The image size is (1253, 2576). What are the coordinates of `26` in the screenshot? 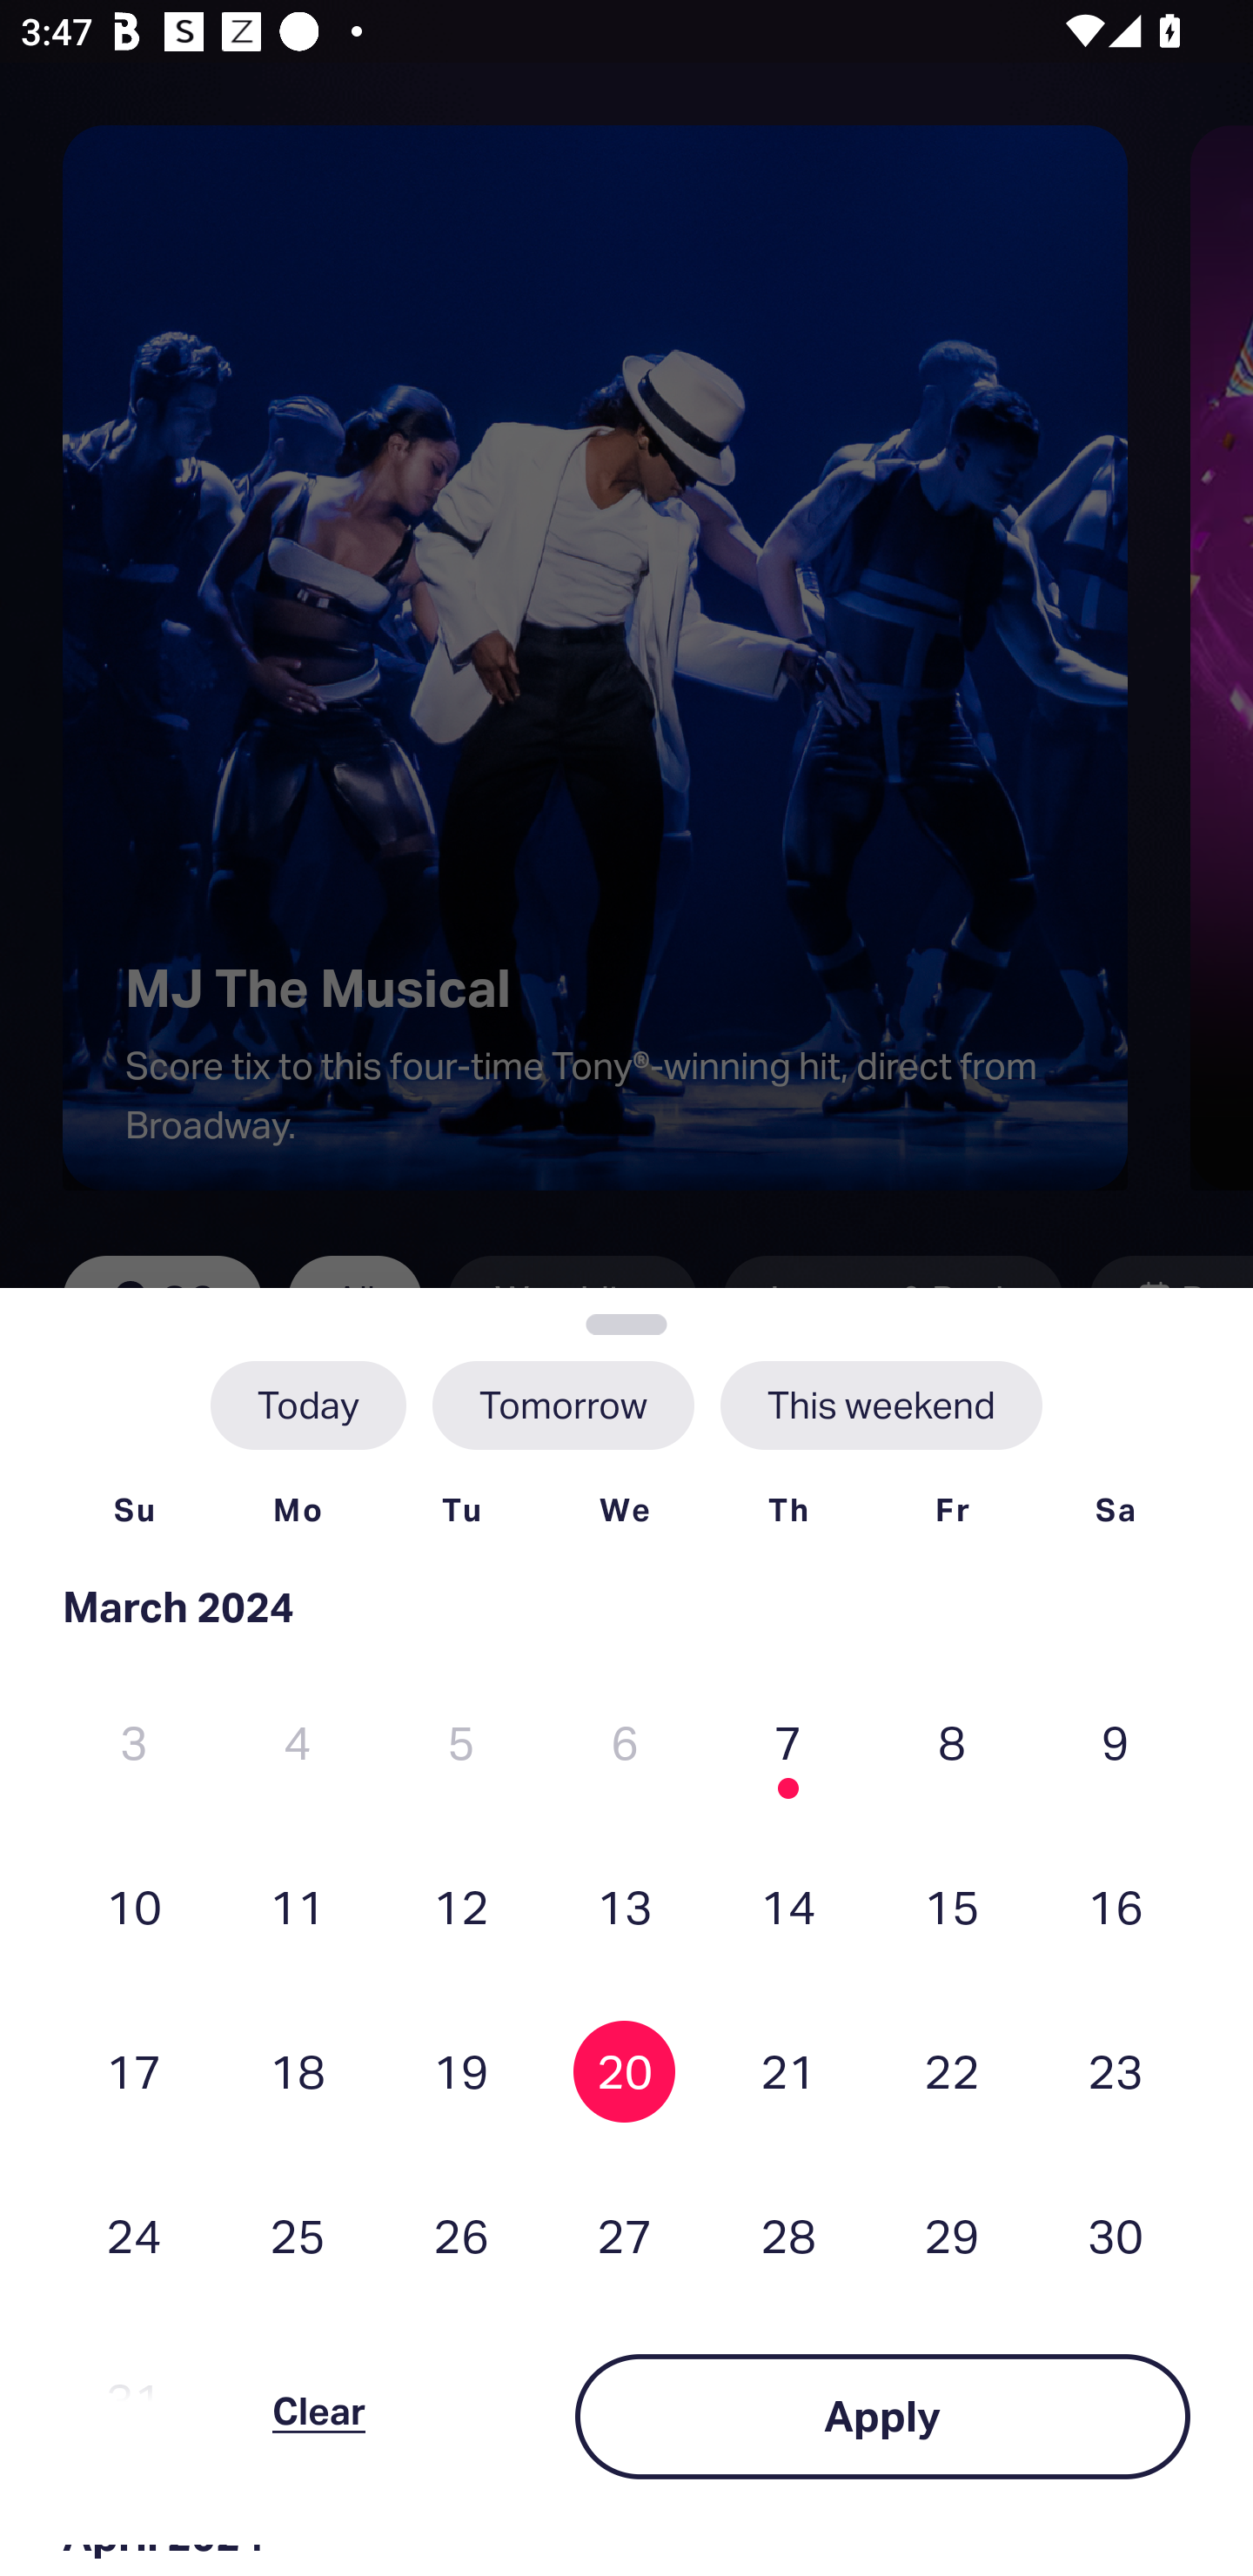 It's located at (461, 2236).